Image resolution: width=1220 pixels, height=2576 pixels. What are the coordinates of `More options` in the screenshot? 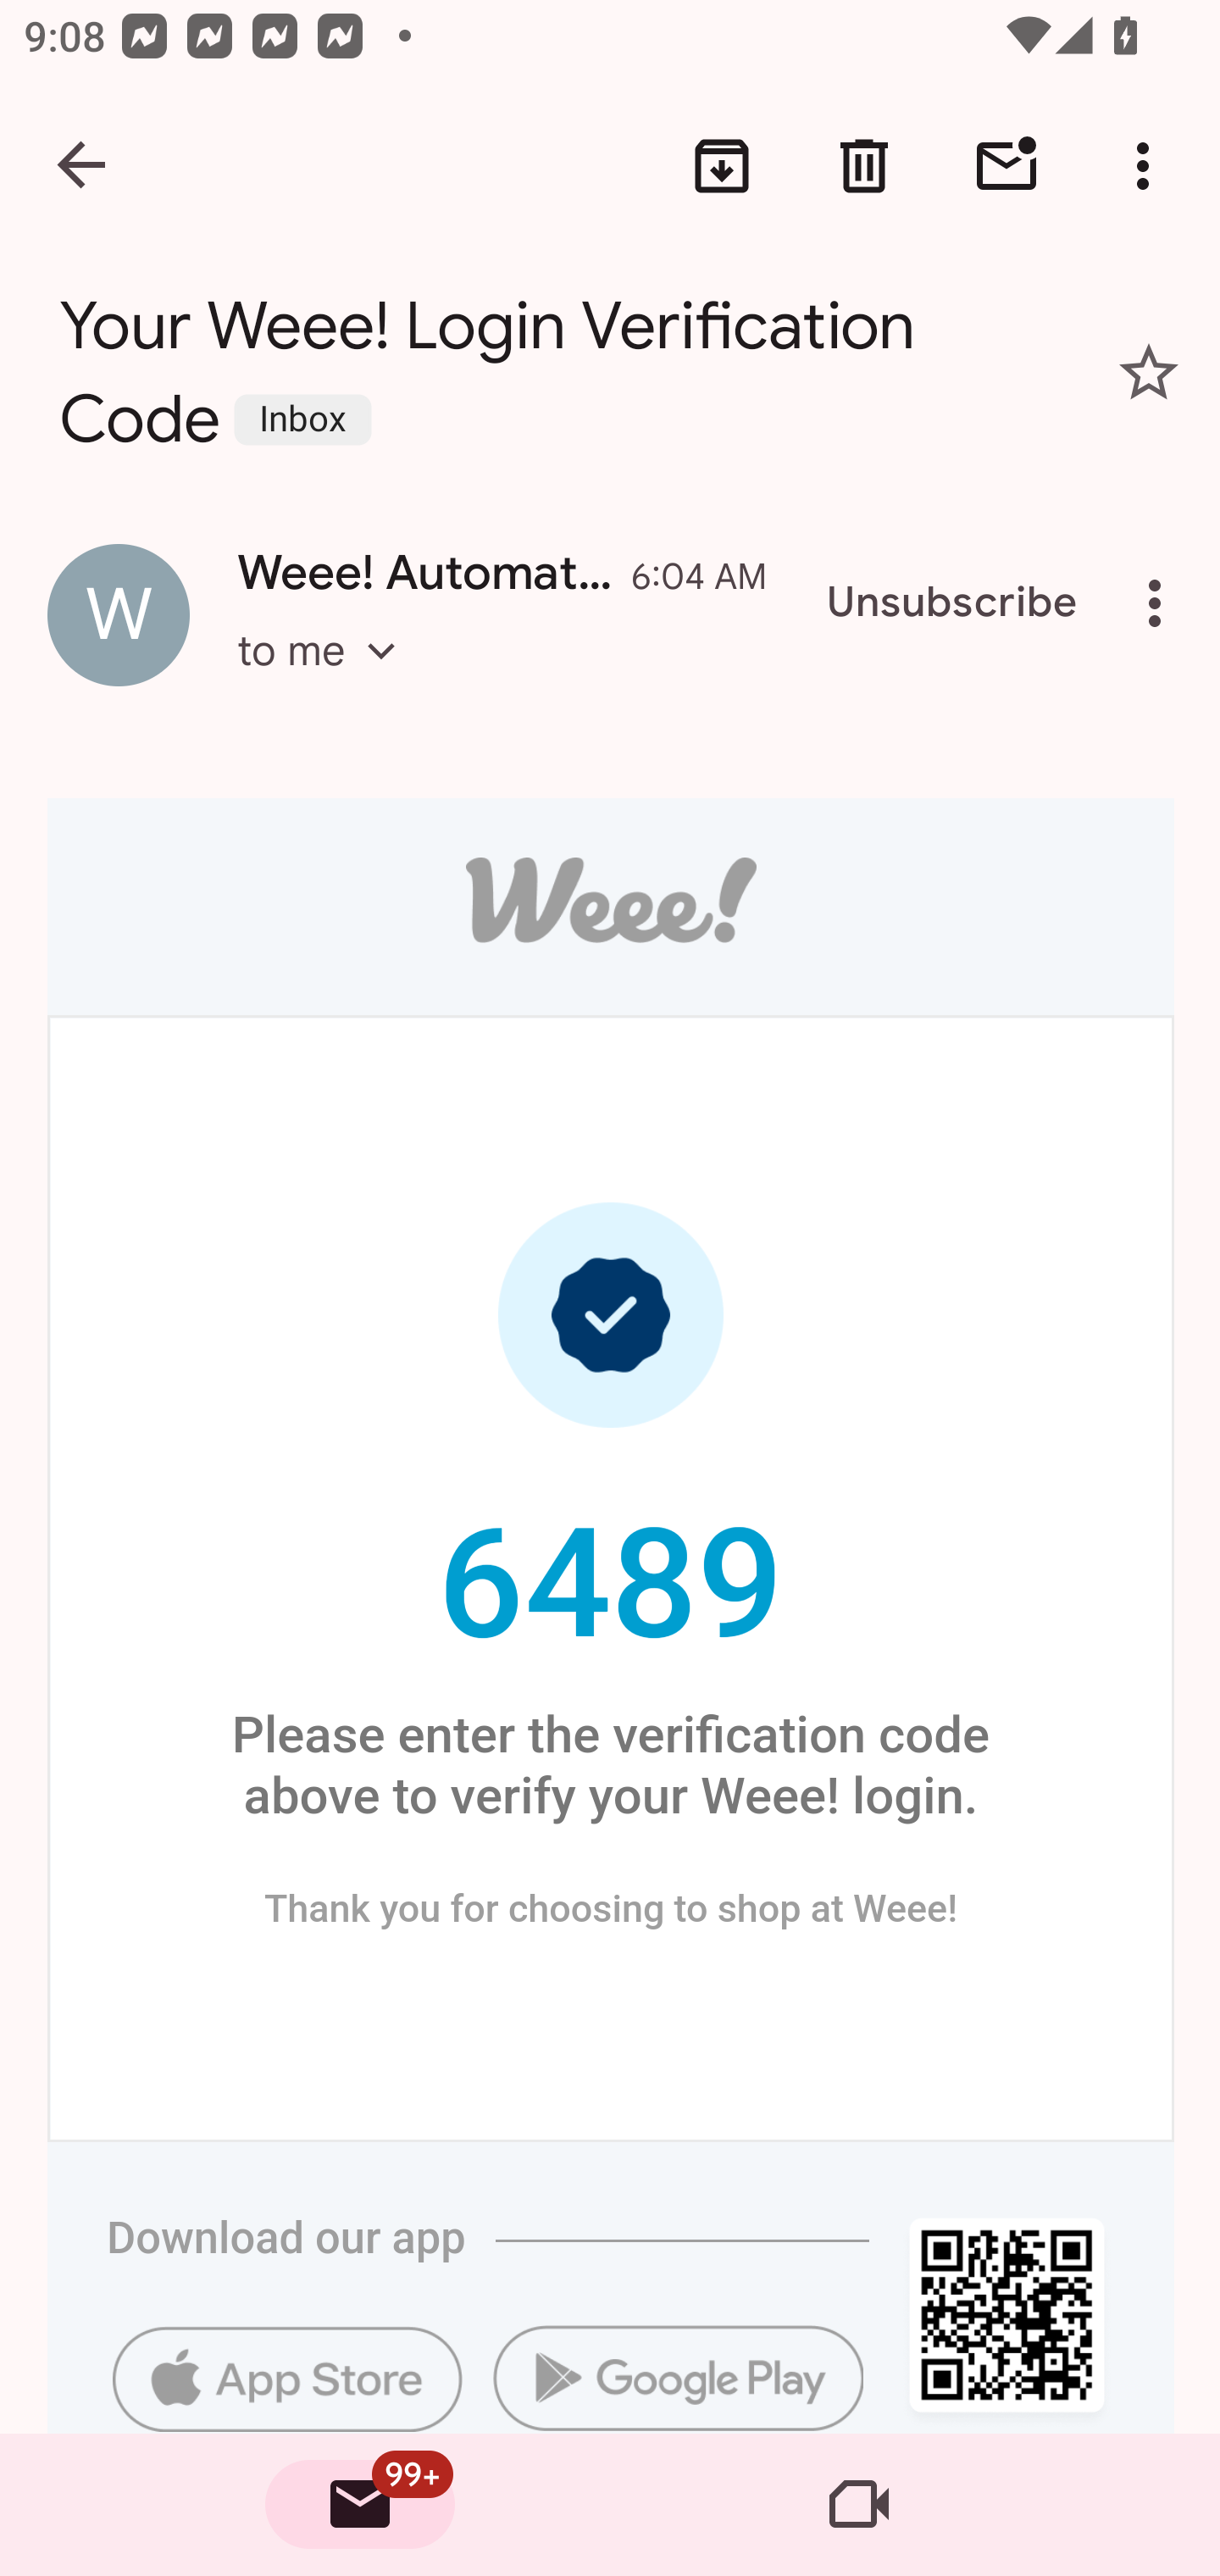 It's located at (1149, 166).